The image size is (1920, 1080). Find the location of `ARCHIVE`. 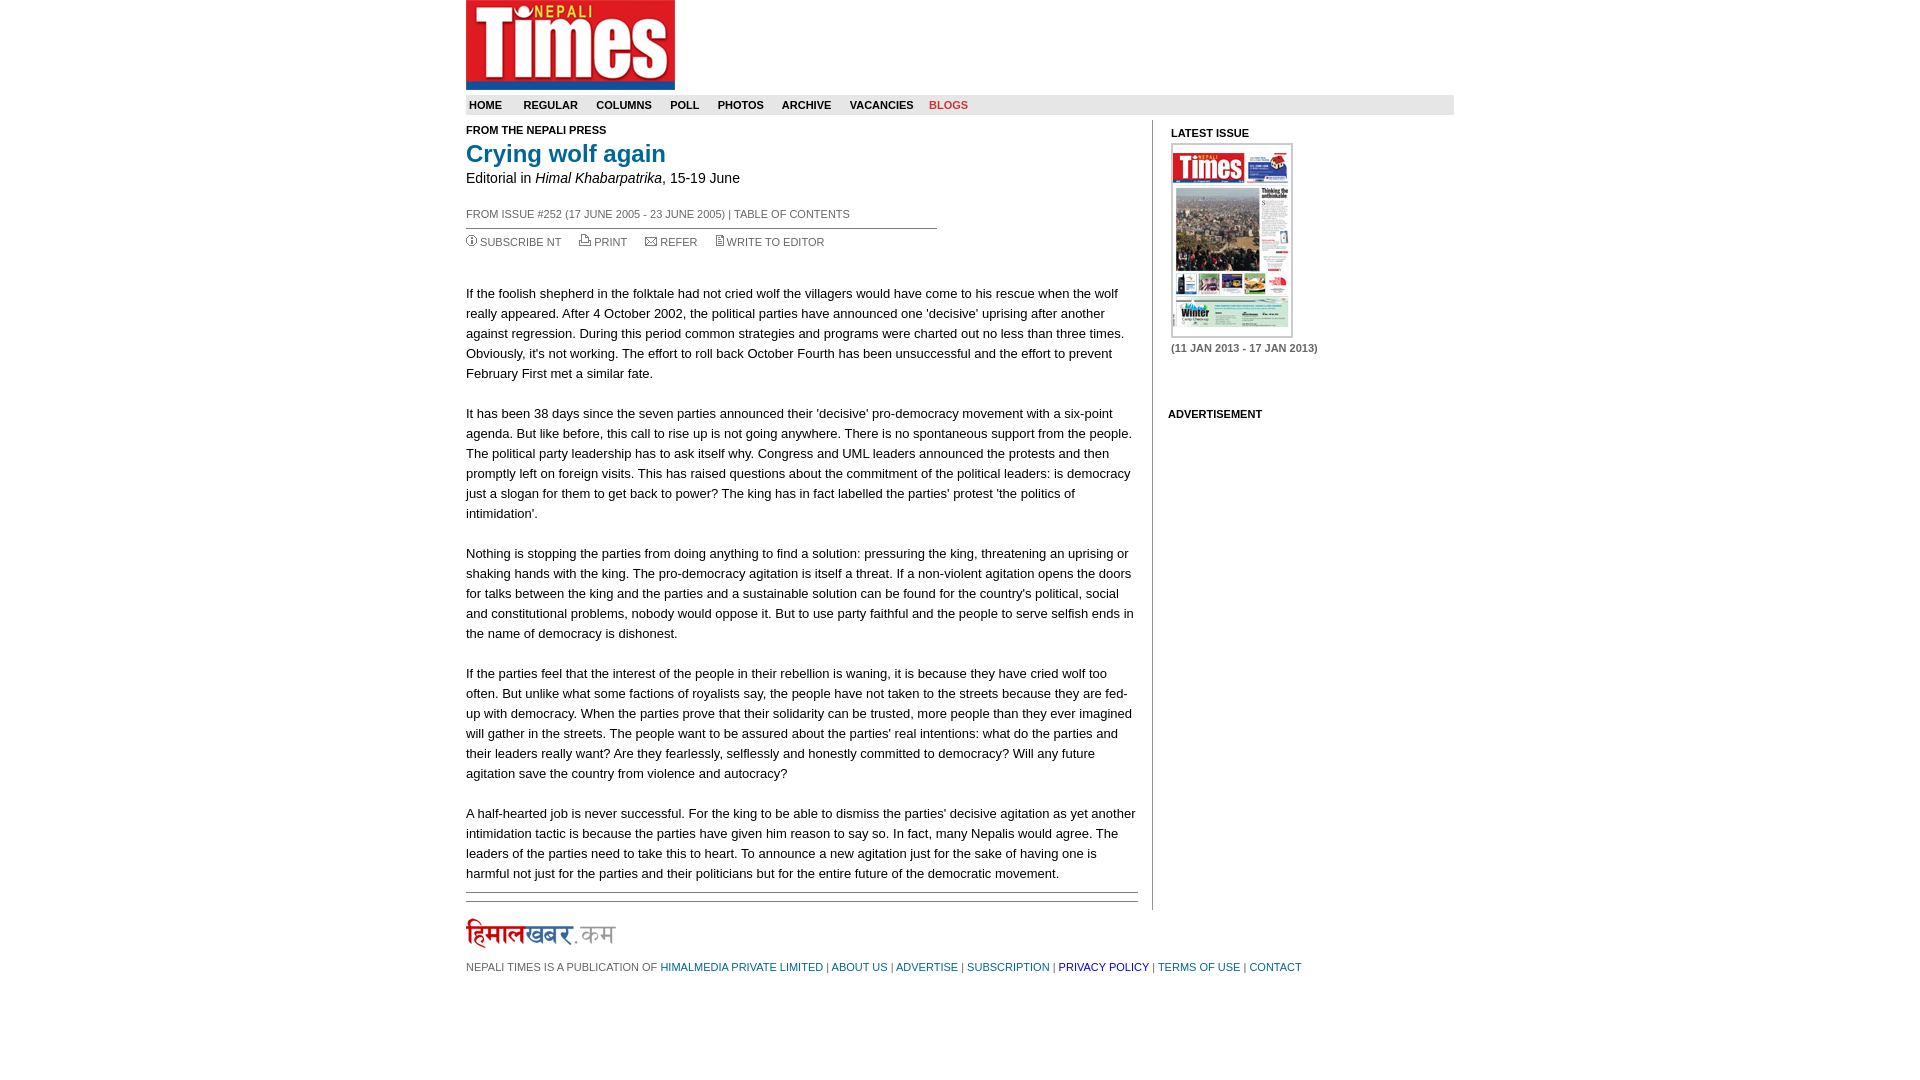

ARCHIVE is located at coordinates (806, 105).